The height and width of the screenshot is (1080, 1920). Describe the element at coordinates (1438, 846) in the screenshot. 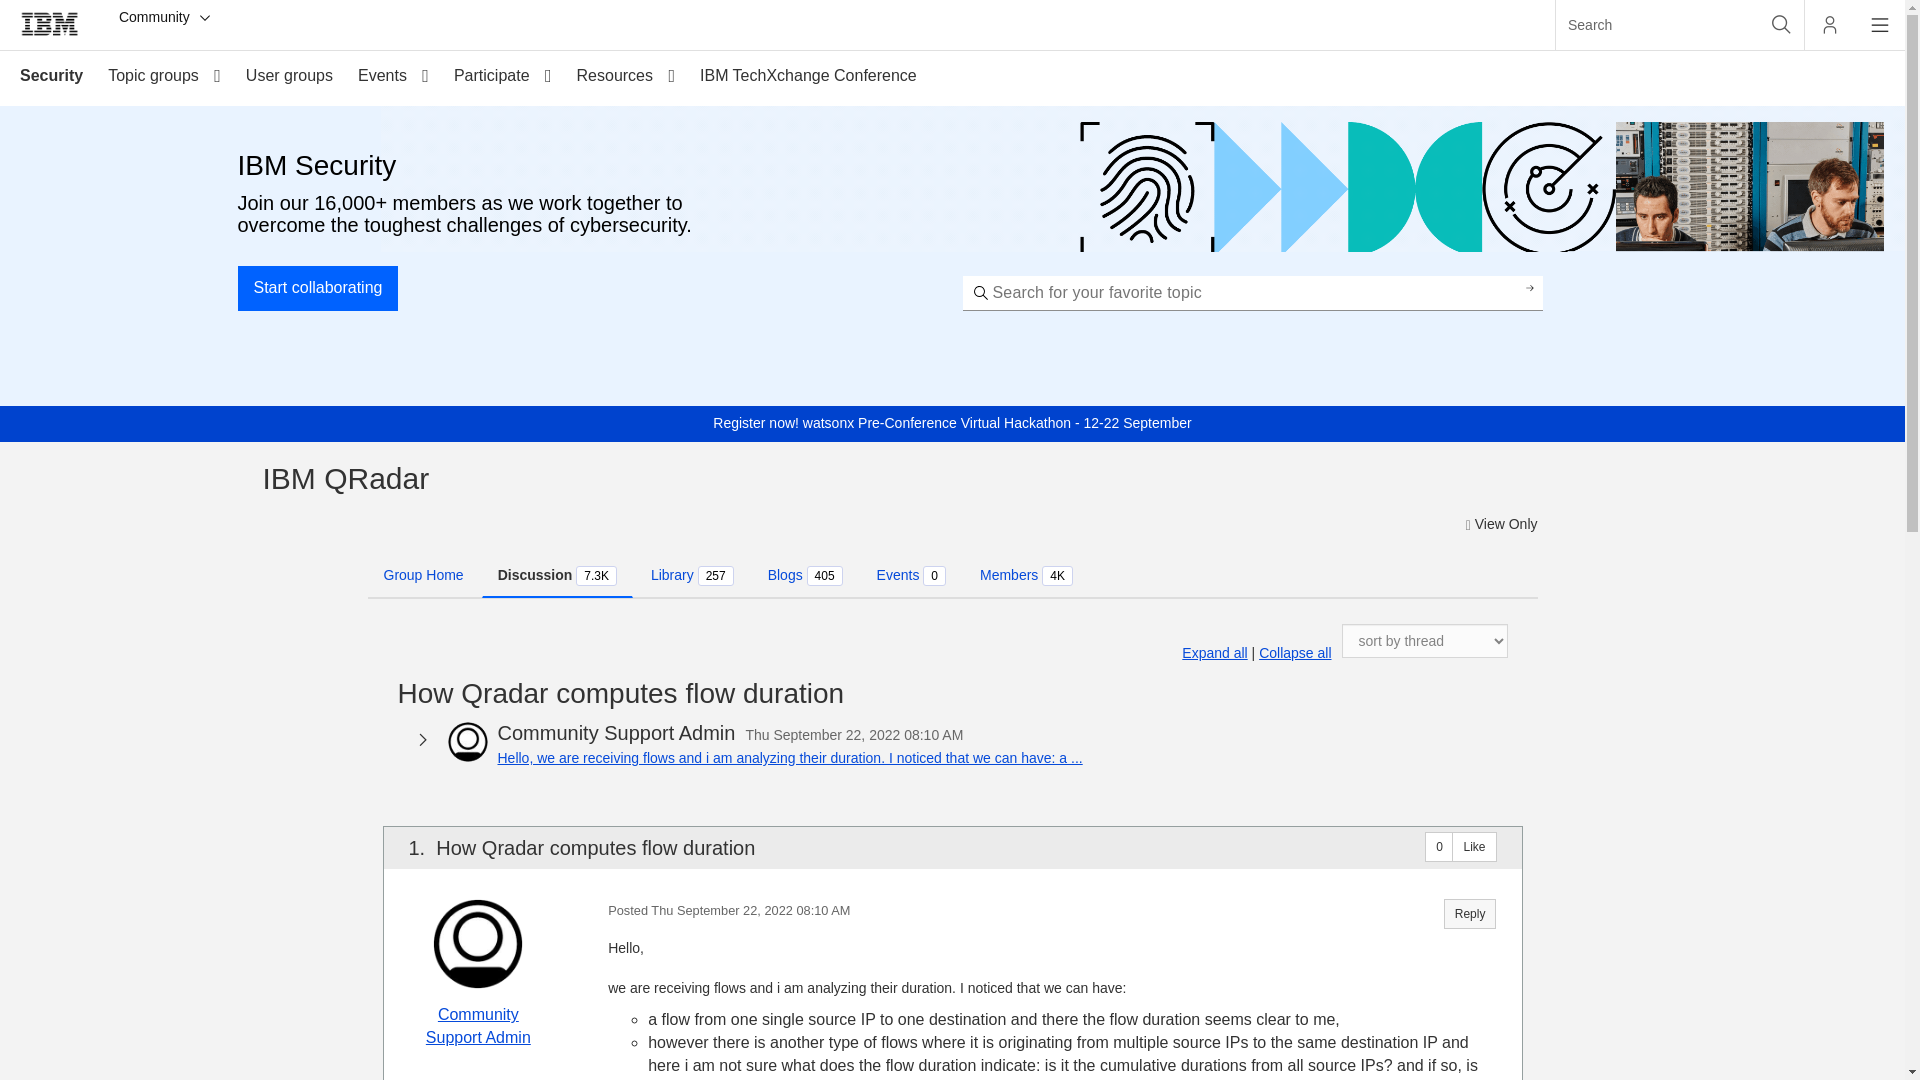

I see `Nbr of Likes` at that location.